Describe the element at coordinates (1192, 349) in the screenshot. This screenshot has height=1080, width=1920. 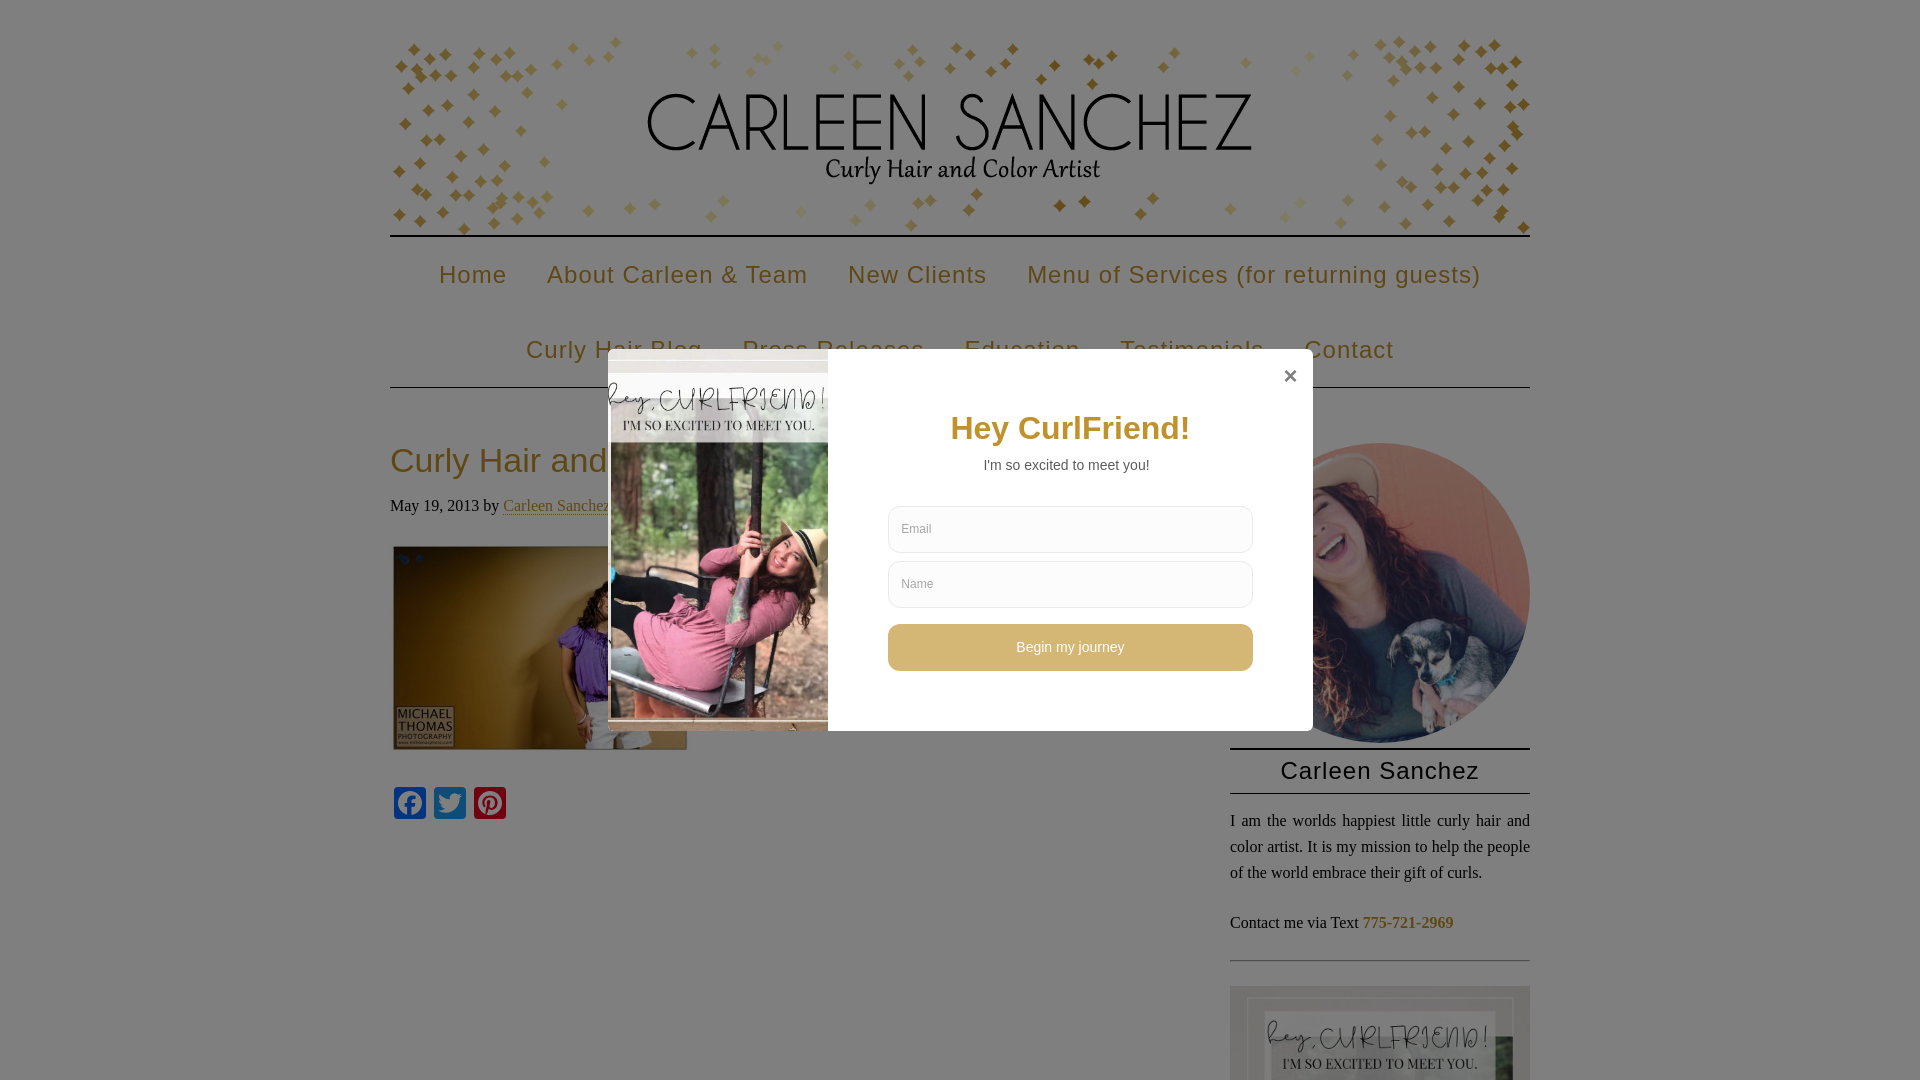
I see `Testimonials` at that location.